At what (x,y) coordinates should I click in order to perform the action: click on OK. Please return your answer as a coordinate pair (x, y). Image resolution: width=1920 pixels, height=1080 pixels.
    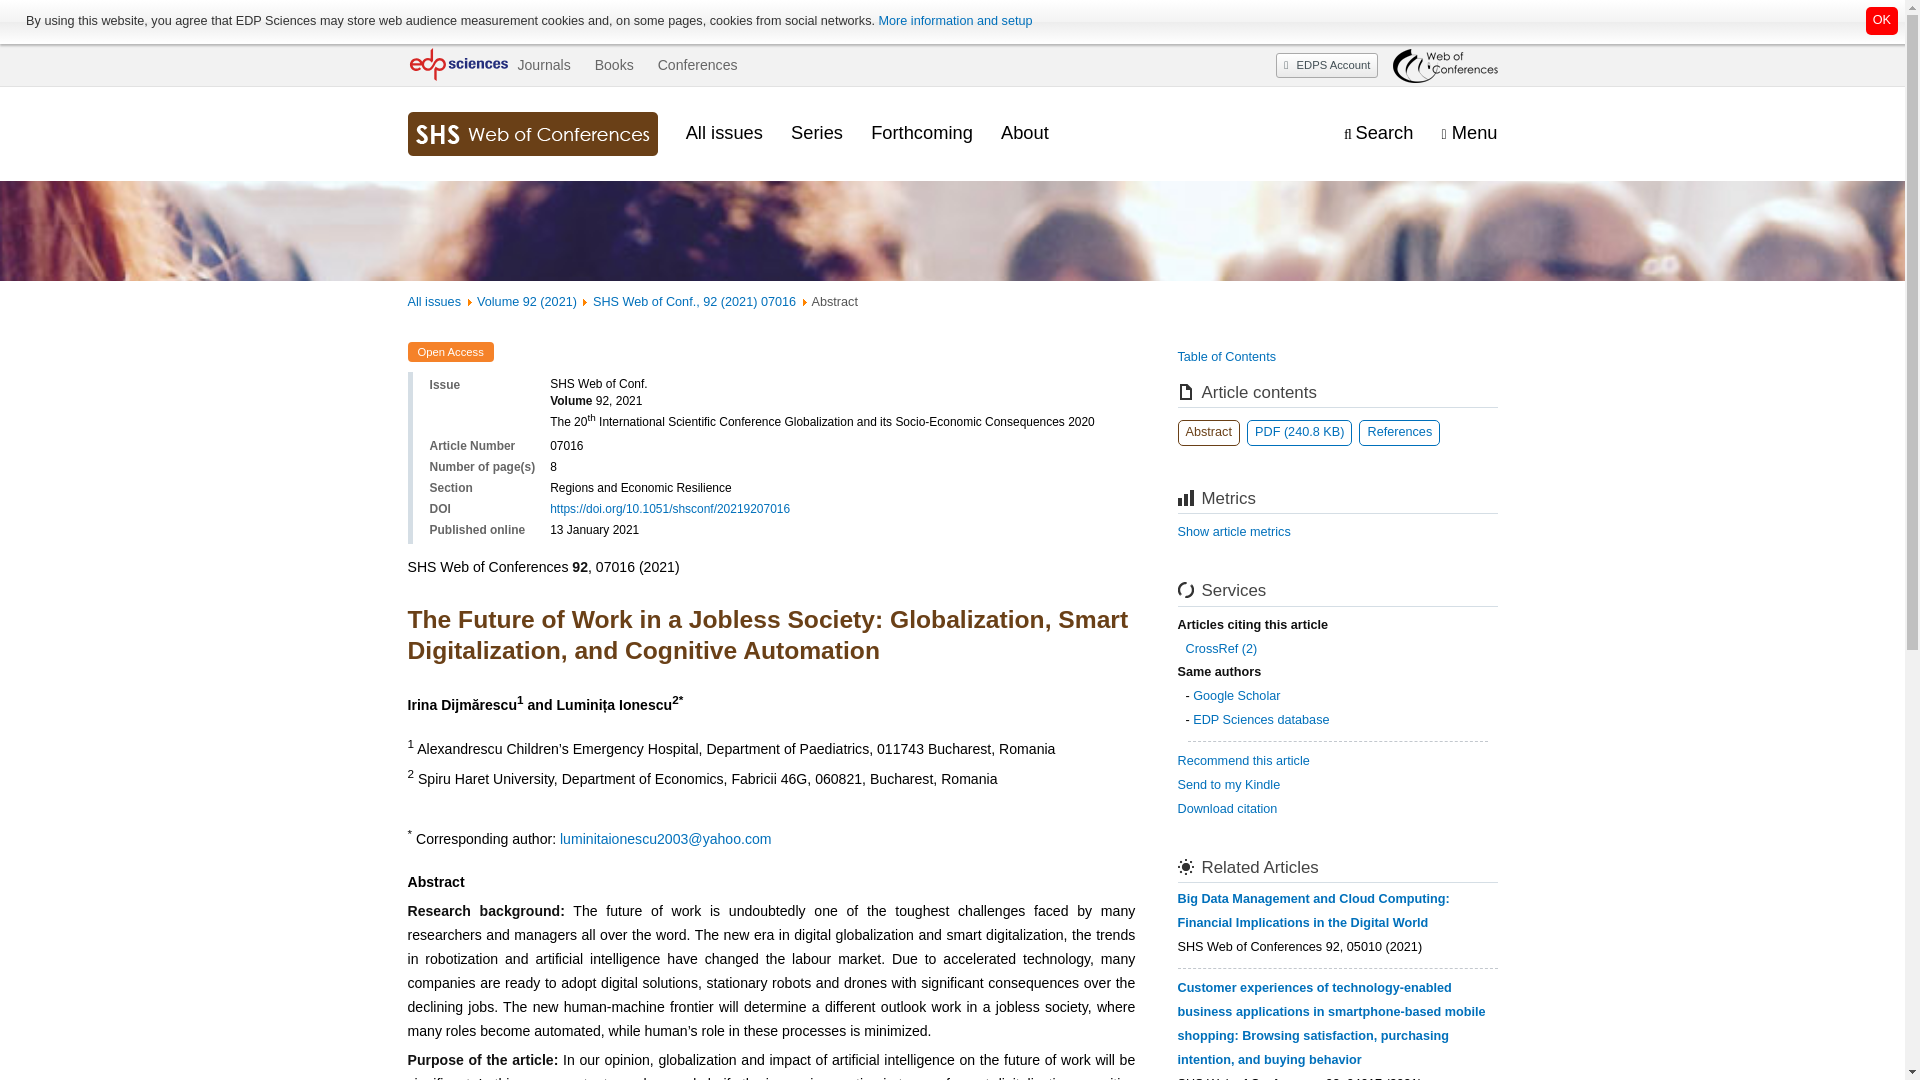
    Looking at the image, I should click on (1882, 20).